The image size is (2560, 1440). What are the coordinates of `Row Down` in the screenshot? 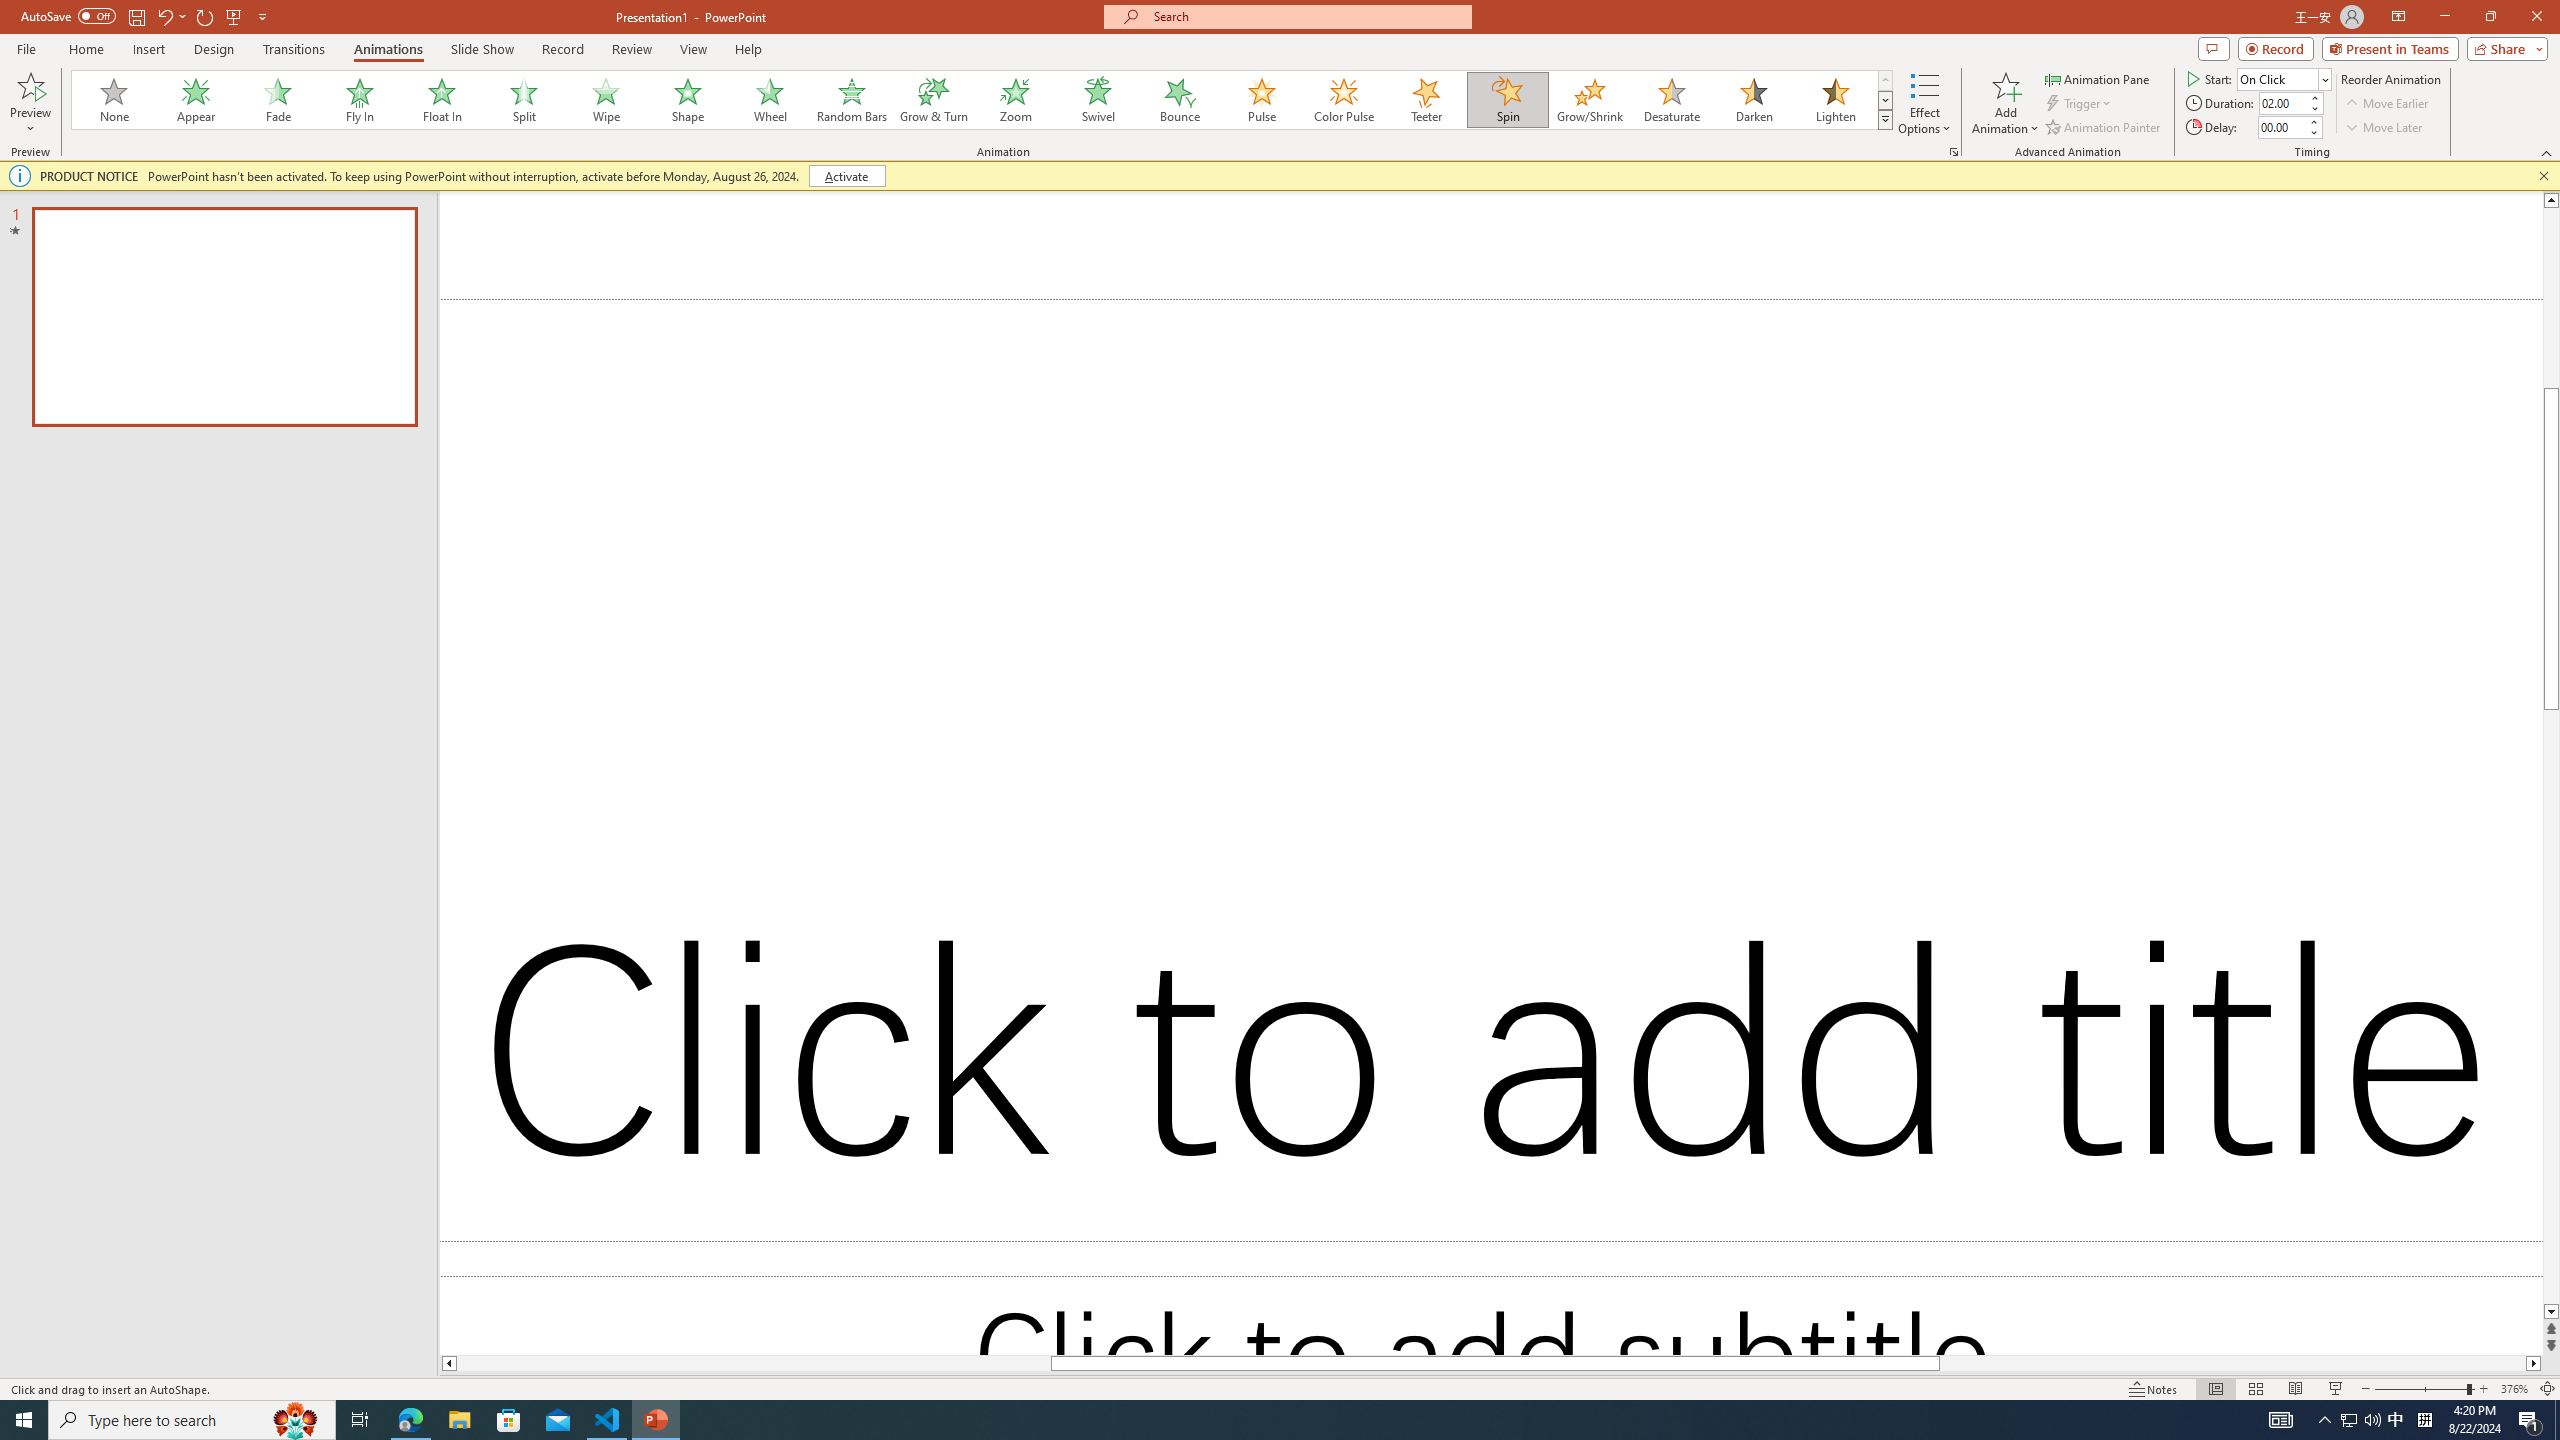 It's located at (1885, 100).